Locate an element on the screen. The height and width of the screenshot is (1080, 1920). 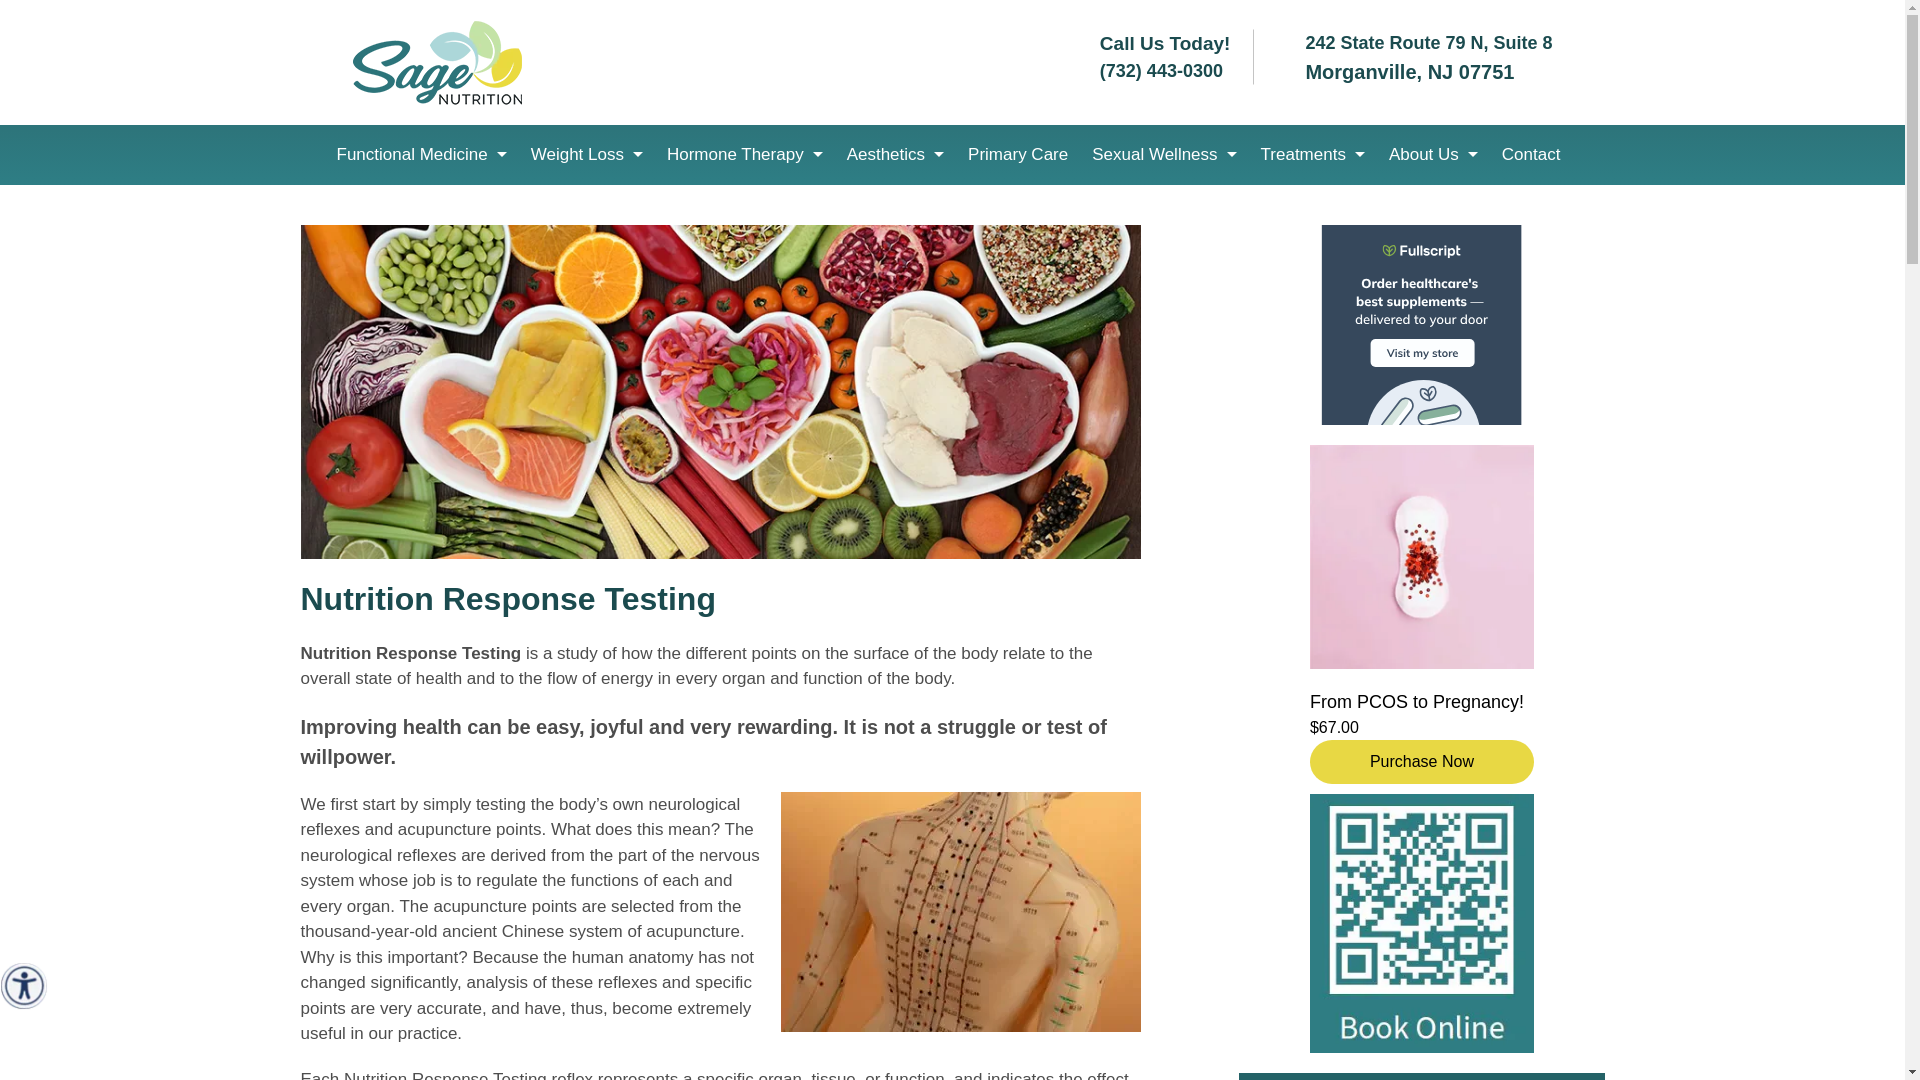
Hormone Therapy is located at coordinates (744, 154).